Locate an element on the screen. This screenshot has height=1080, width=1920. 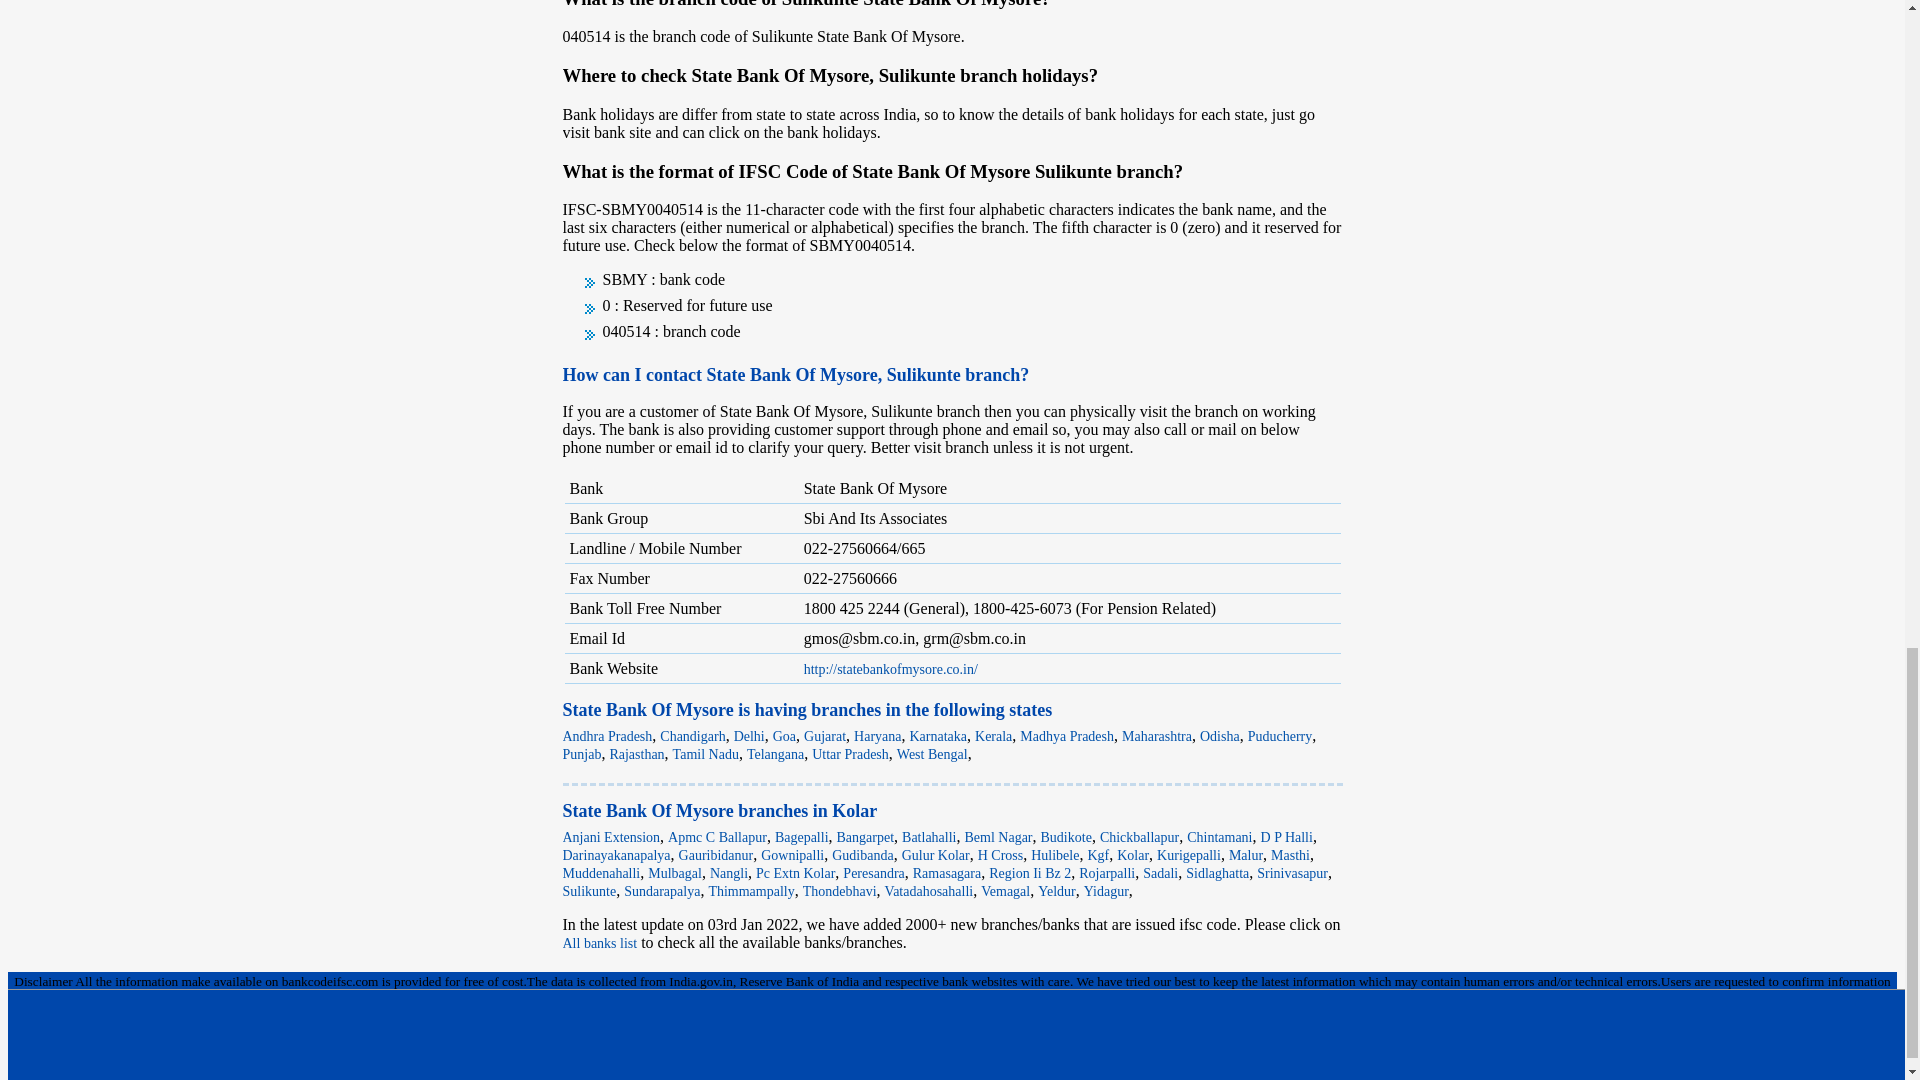
Bangarpet is located at coordinates (866, 837).